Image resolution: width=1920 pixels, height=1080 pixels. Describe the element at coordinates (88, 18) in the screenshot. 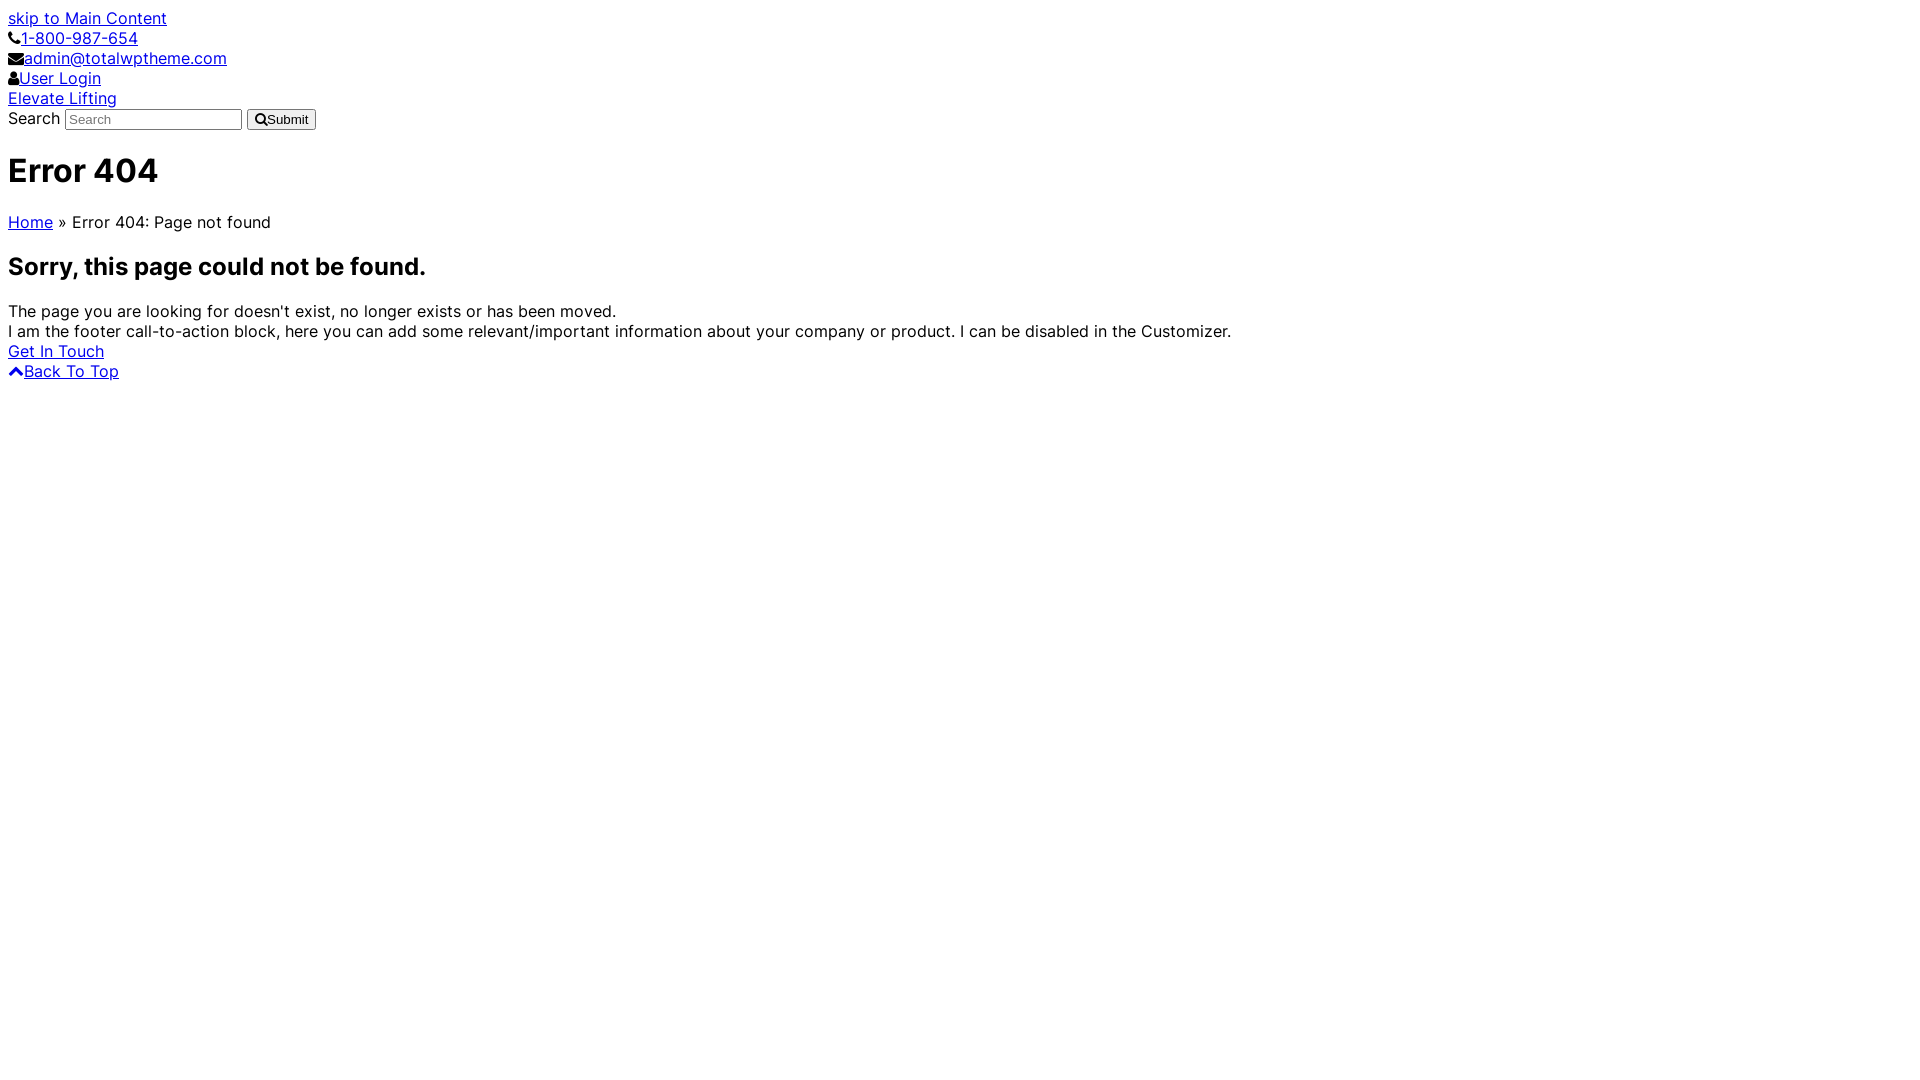

I see `skip to Main Content` at that location.